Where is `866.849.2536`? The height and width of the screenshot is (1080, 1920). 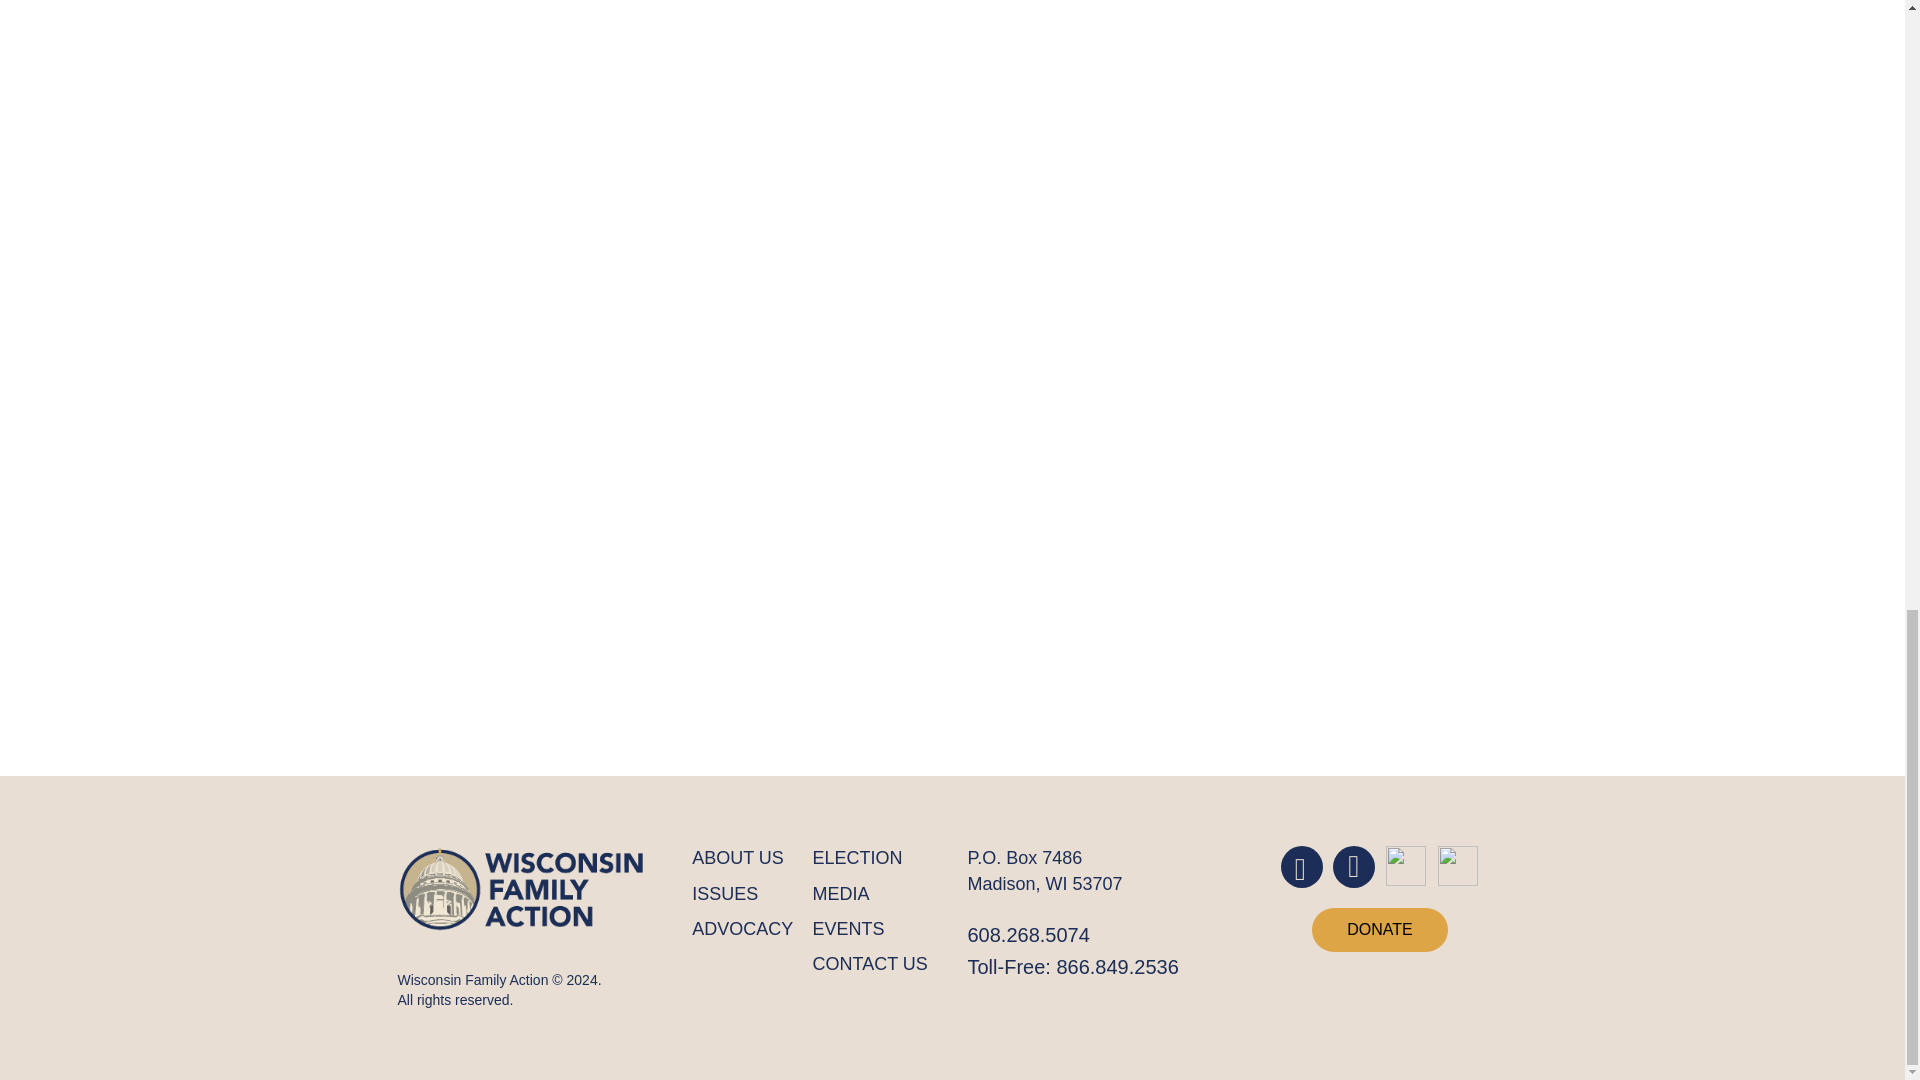 866.849.2536 is located at coordinates (1117, 966).